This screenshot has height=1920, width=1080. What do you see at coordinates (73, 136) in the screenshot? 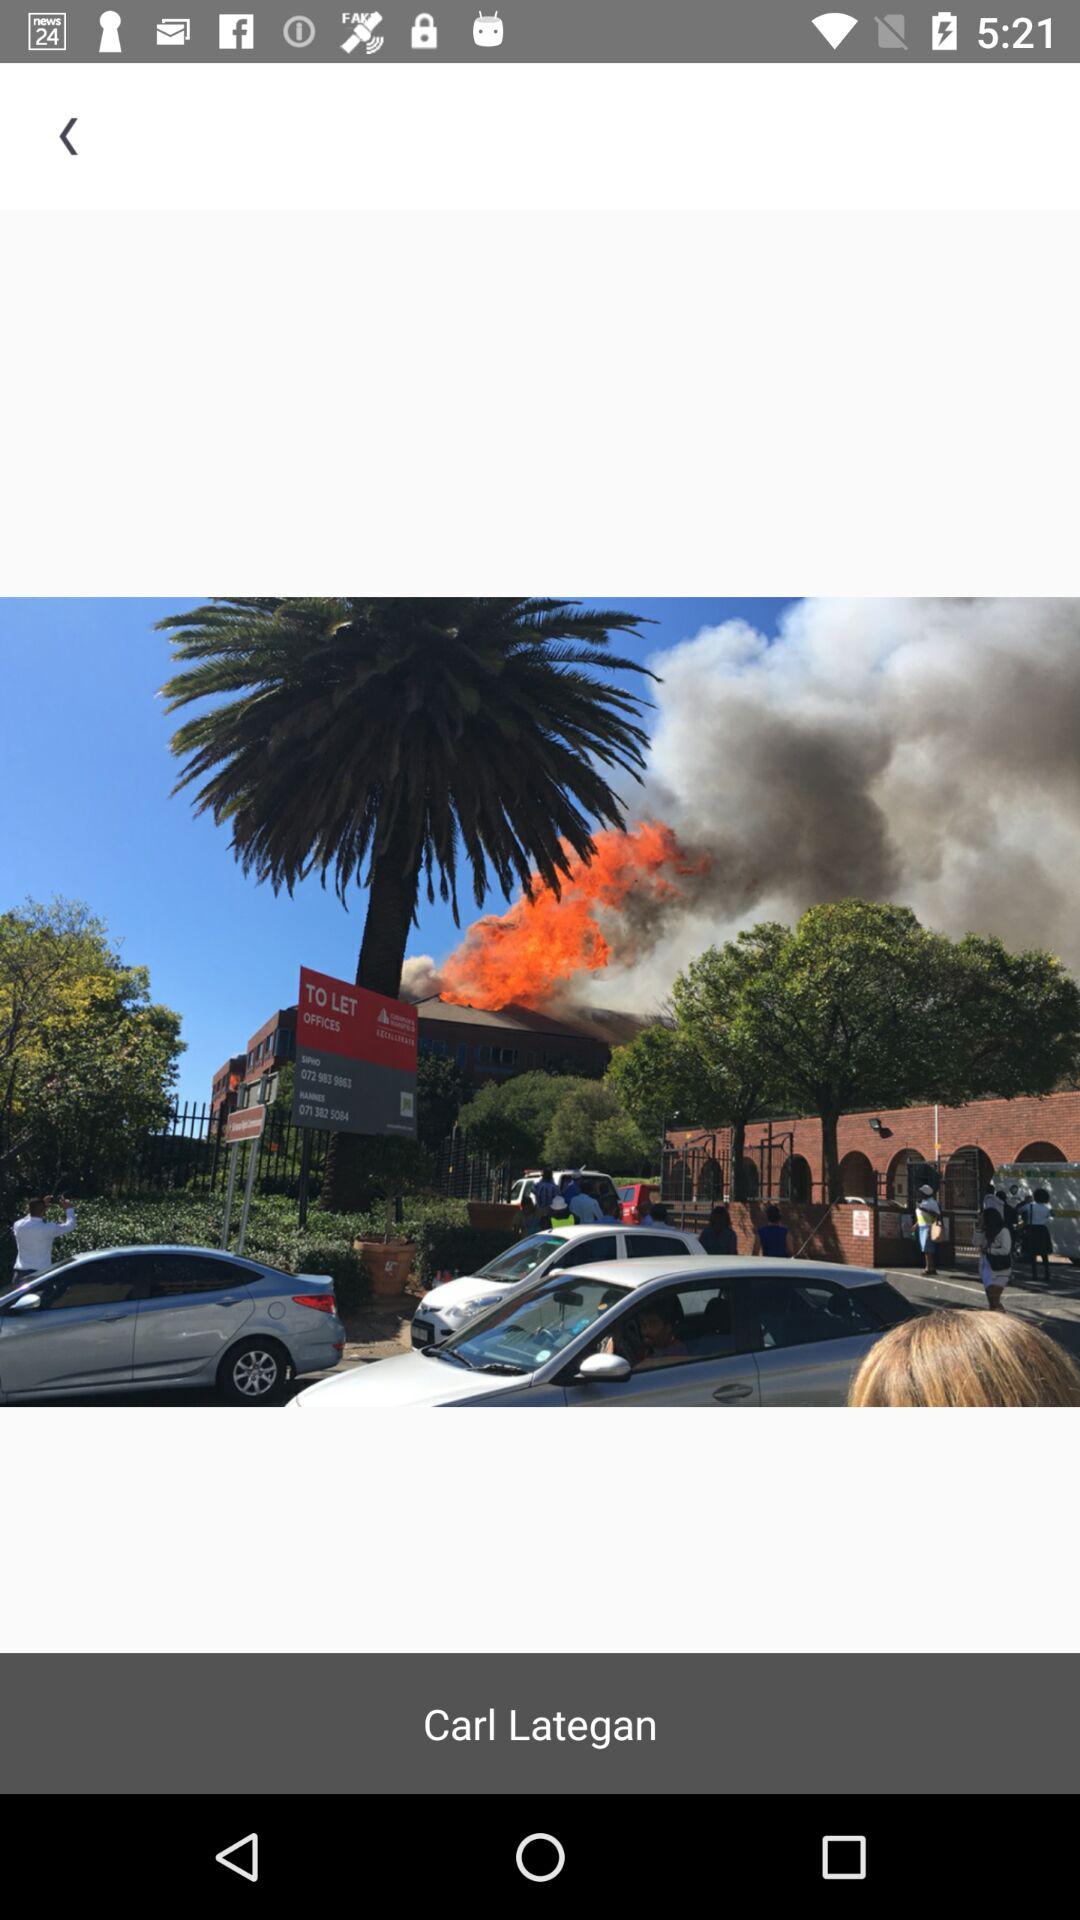
I see `select item at the top left corner` at bounding box center [73, 136].